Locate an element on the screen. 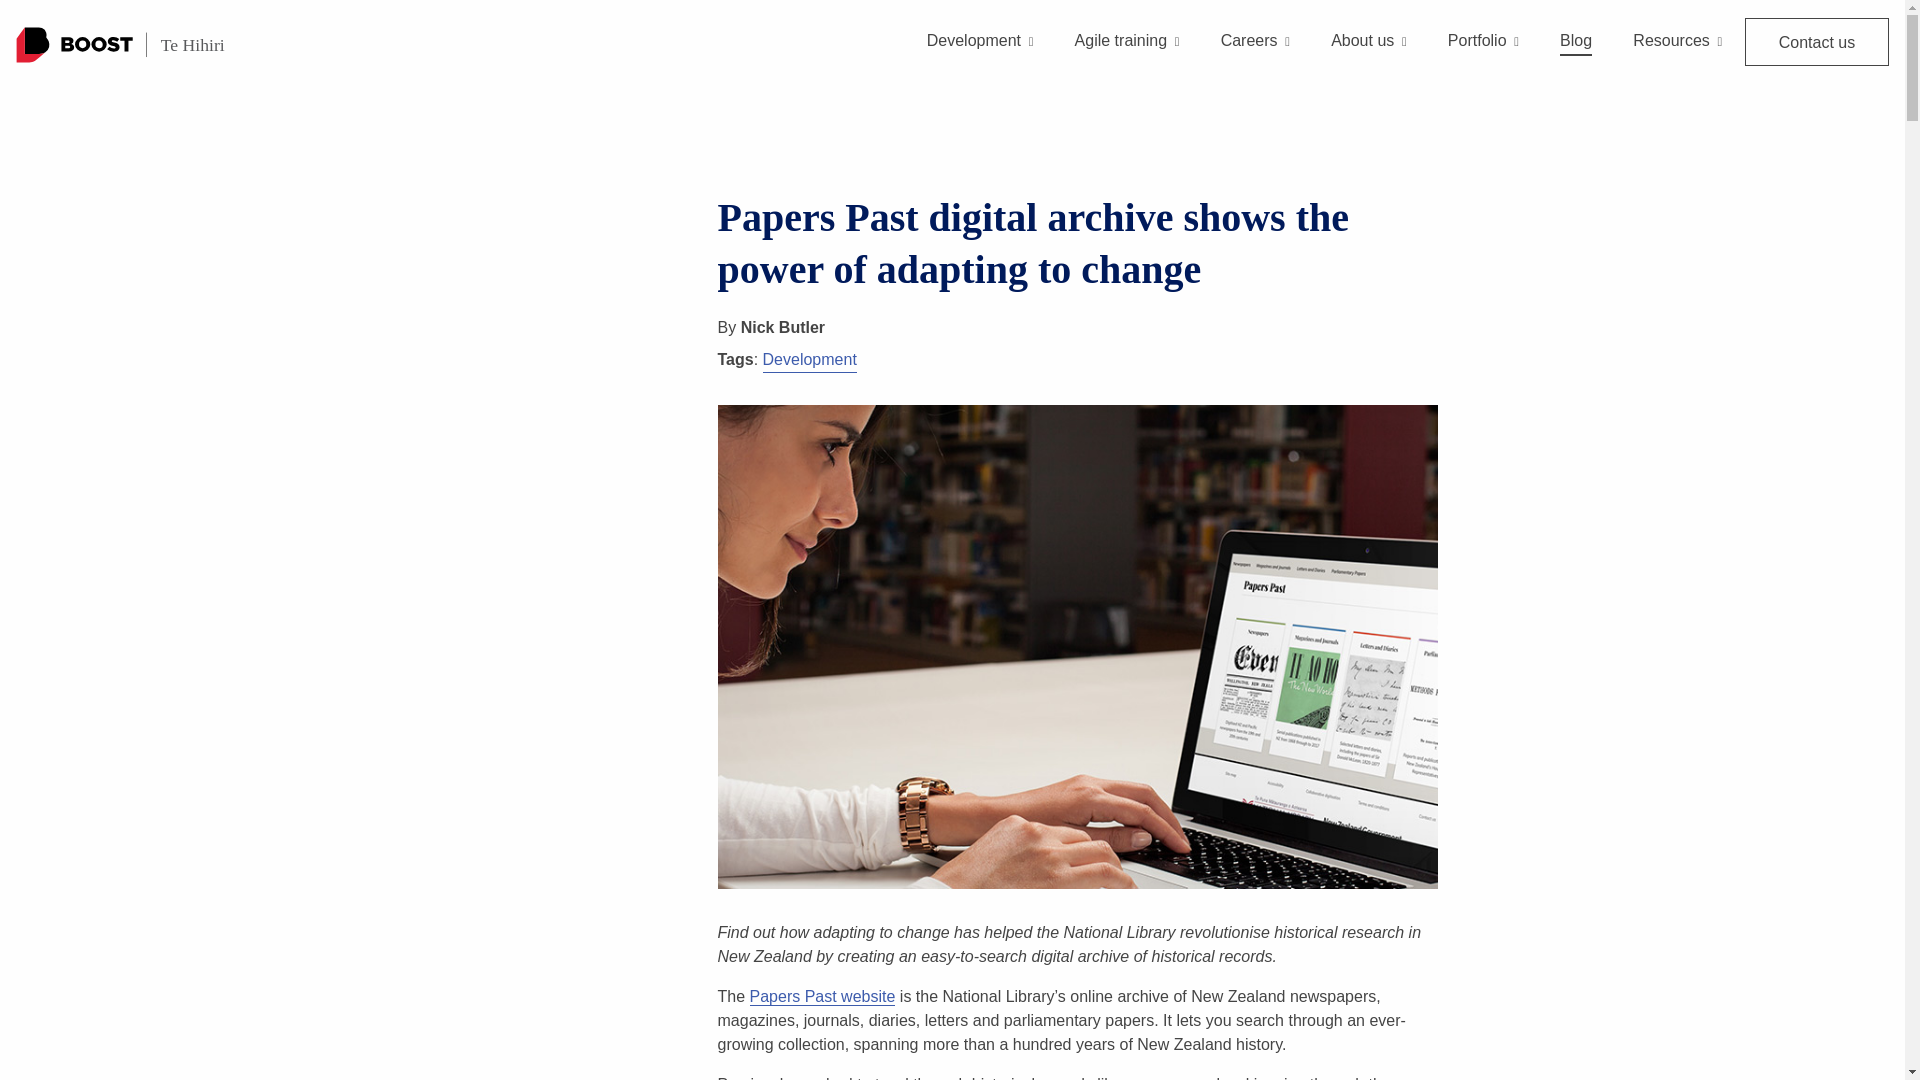 The width and height of the screenshot is (1920, 1080). Contact us is located at coordinates (1817, 42).